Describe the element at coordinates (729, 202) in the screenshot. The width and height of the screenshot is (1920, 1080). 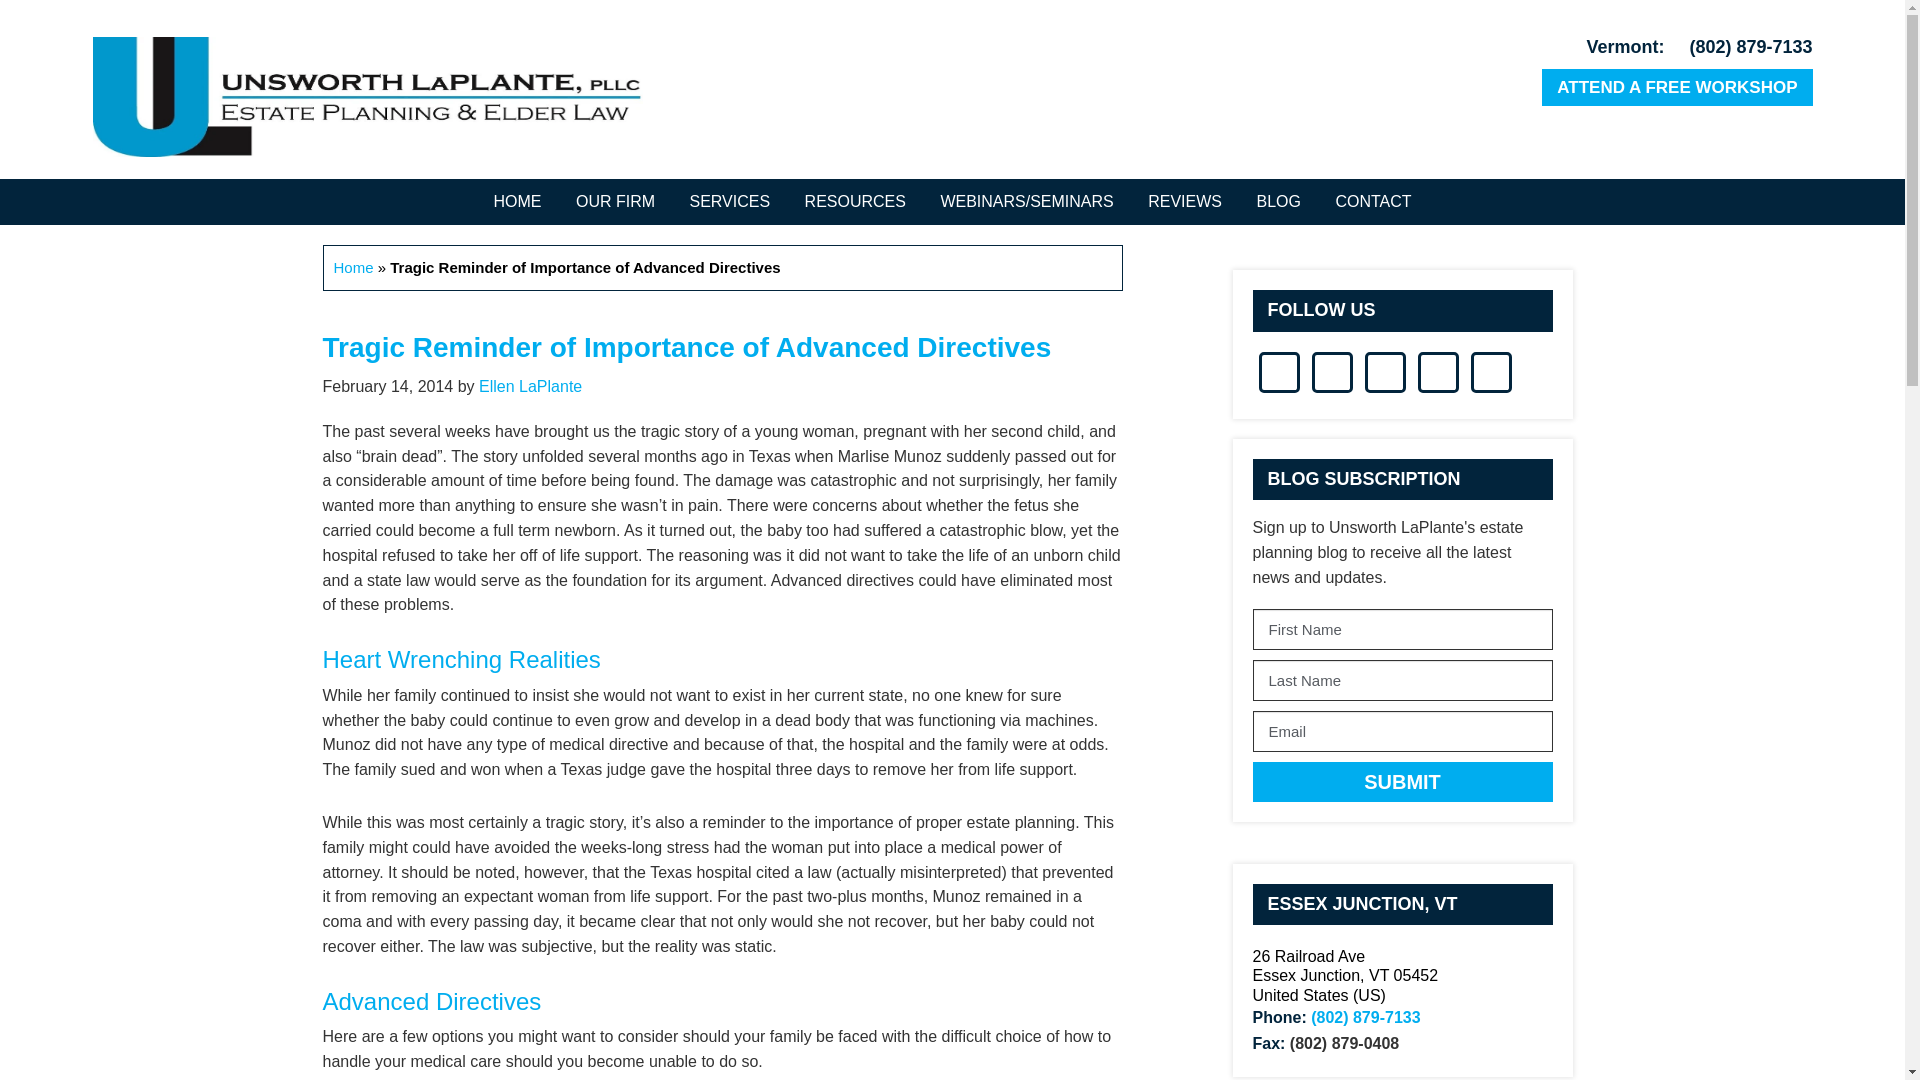
I see `SERVICES` at that location.